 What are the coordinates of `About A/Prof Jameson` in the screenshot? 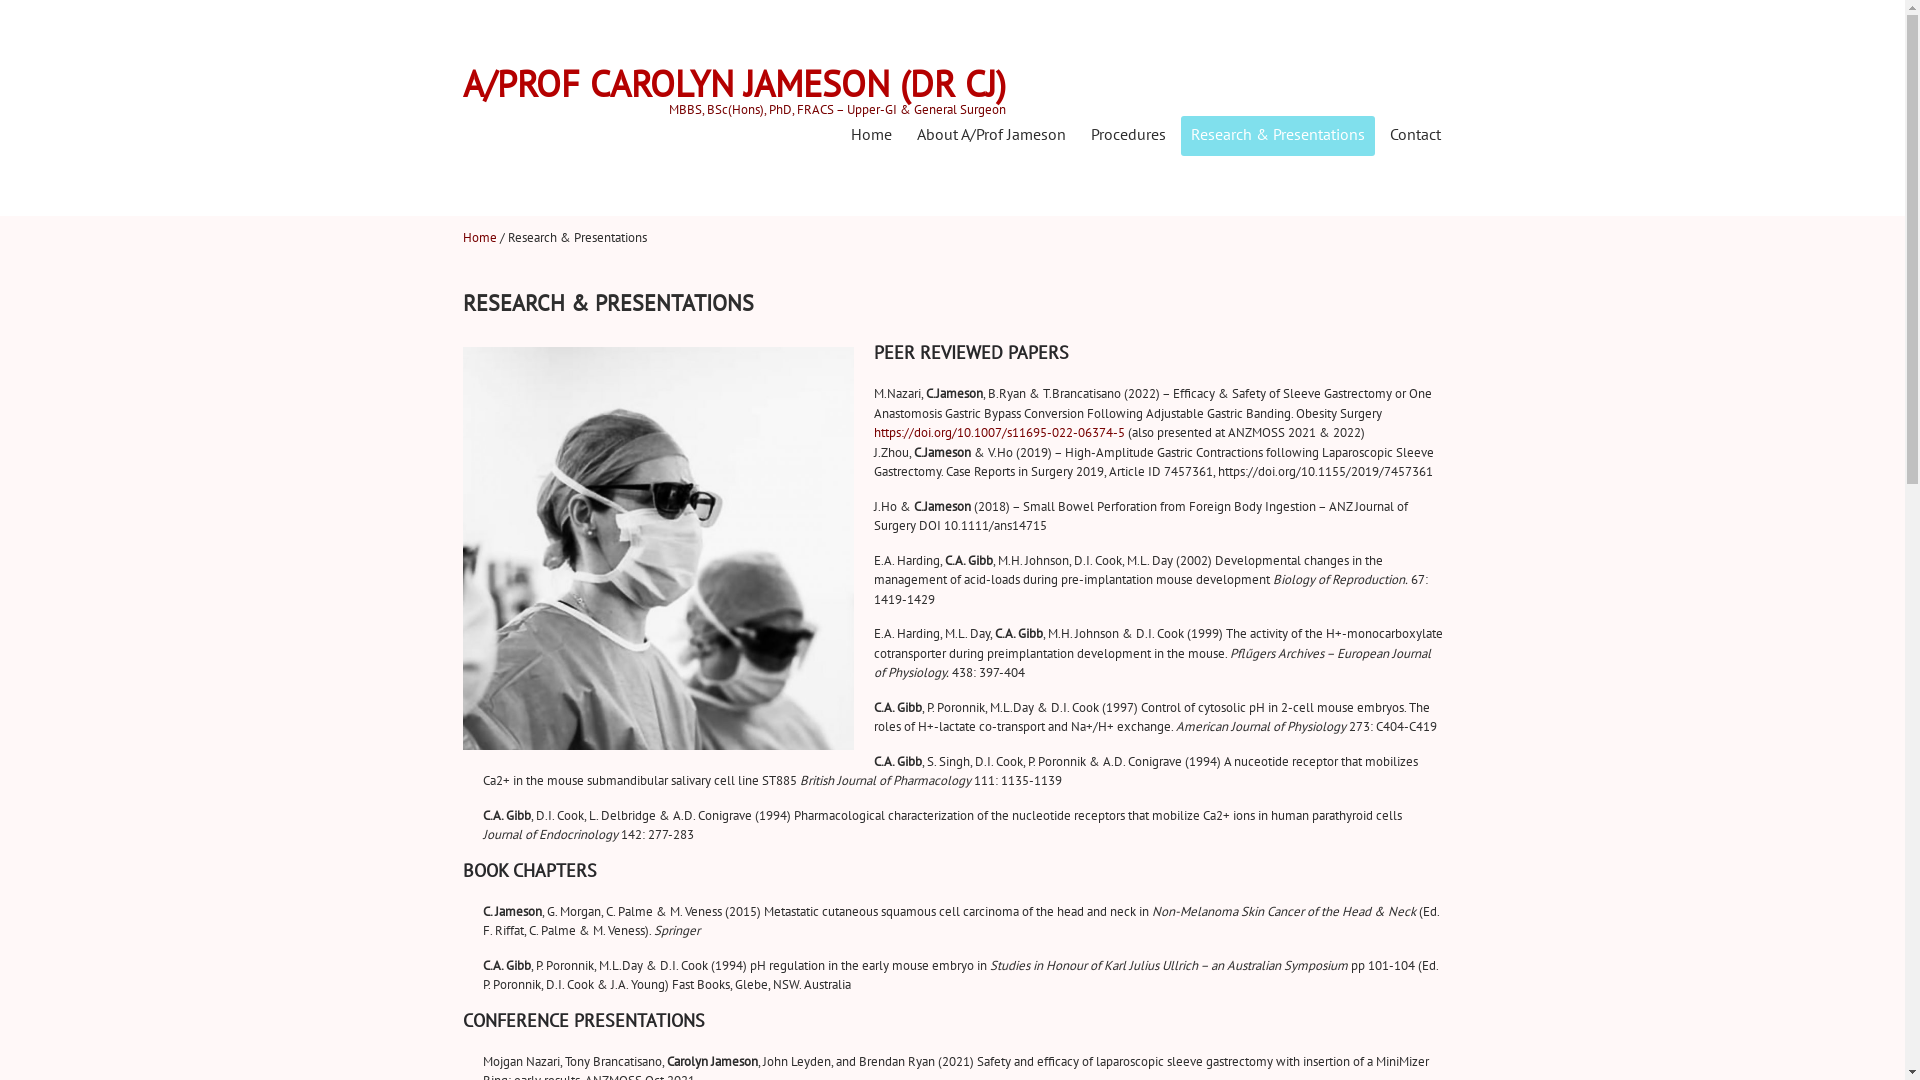 It's located at (990, 136).